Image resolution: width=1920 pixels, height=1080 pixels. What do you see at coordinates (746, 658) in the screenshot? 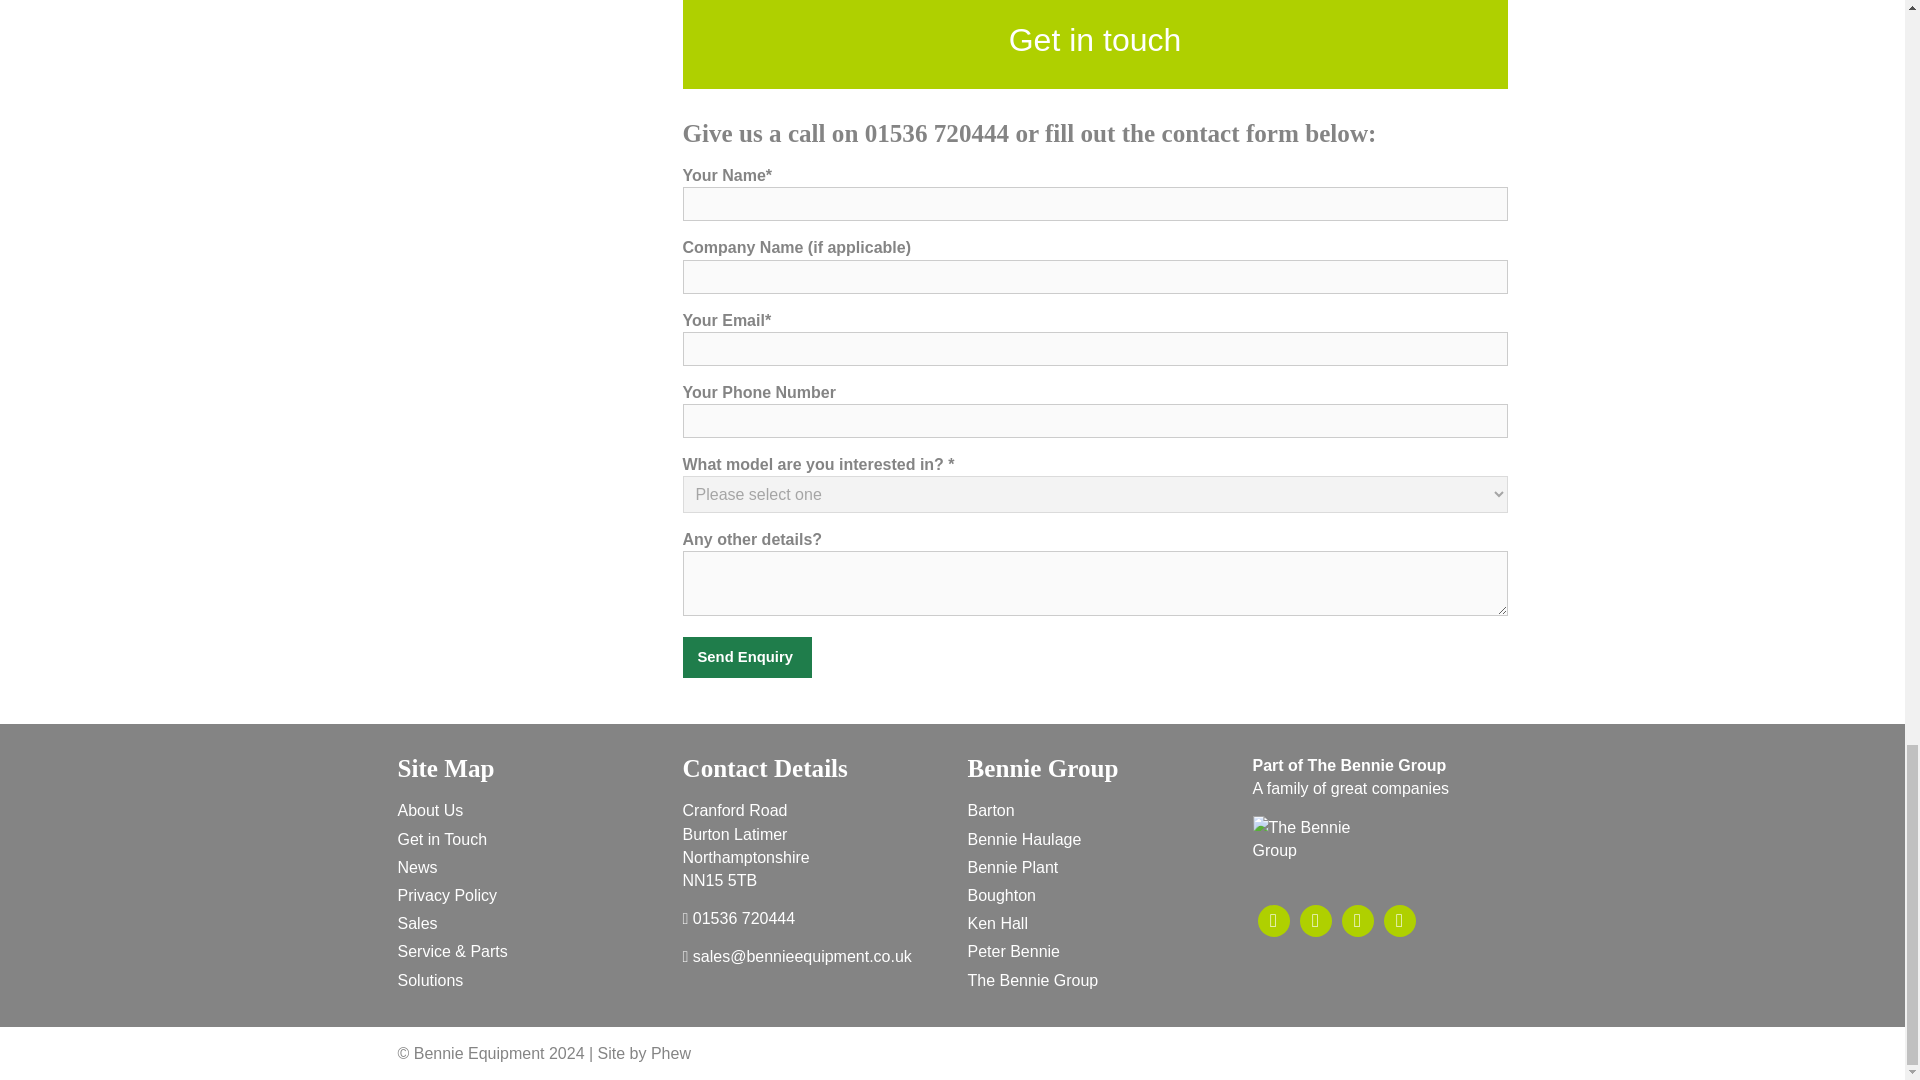
I see `Send Enquiry ` at bounding box center [746, 658].